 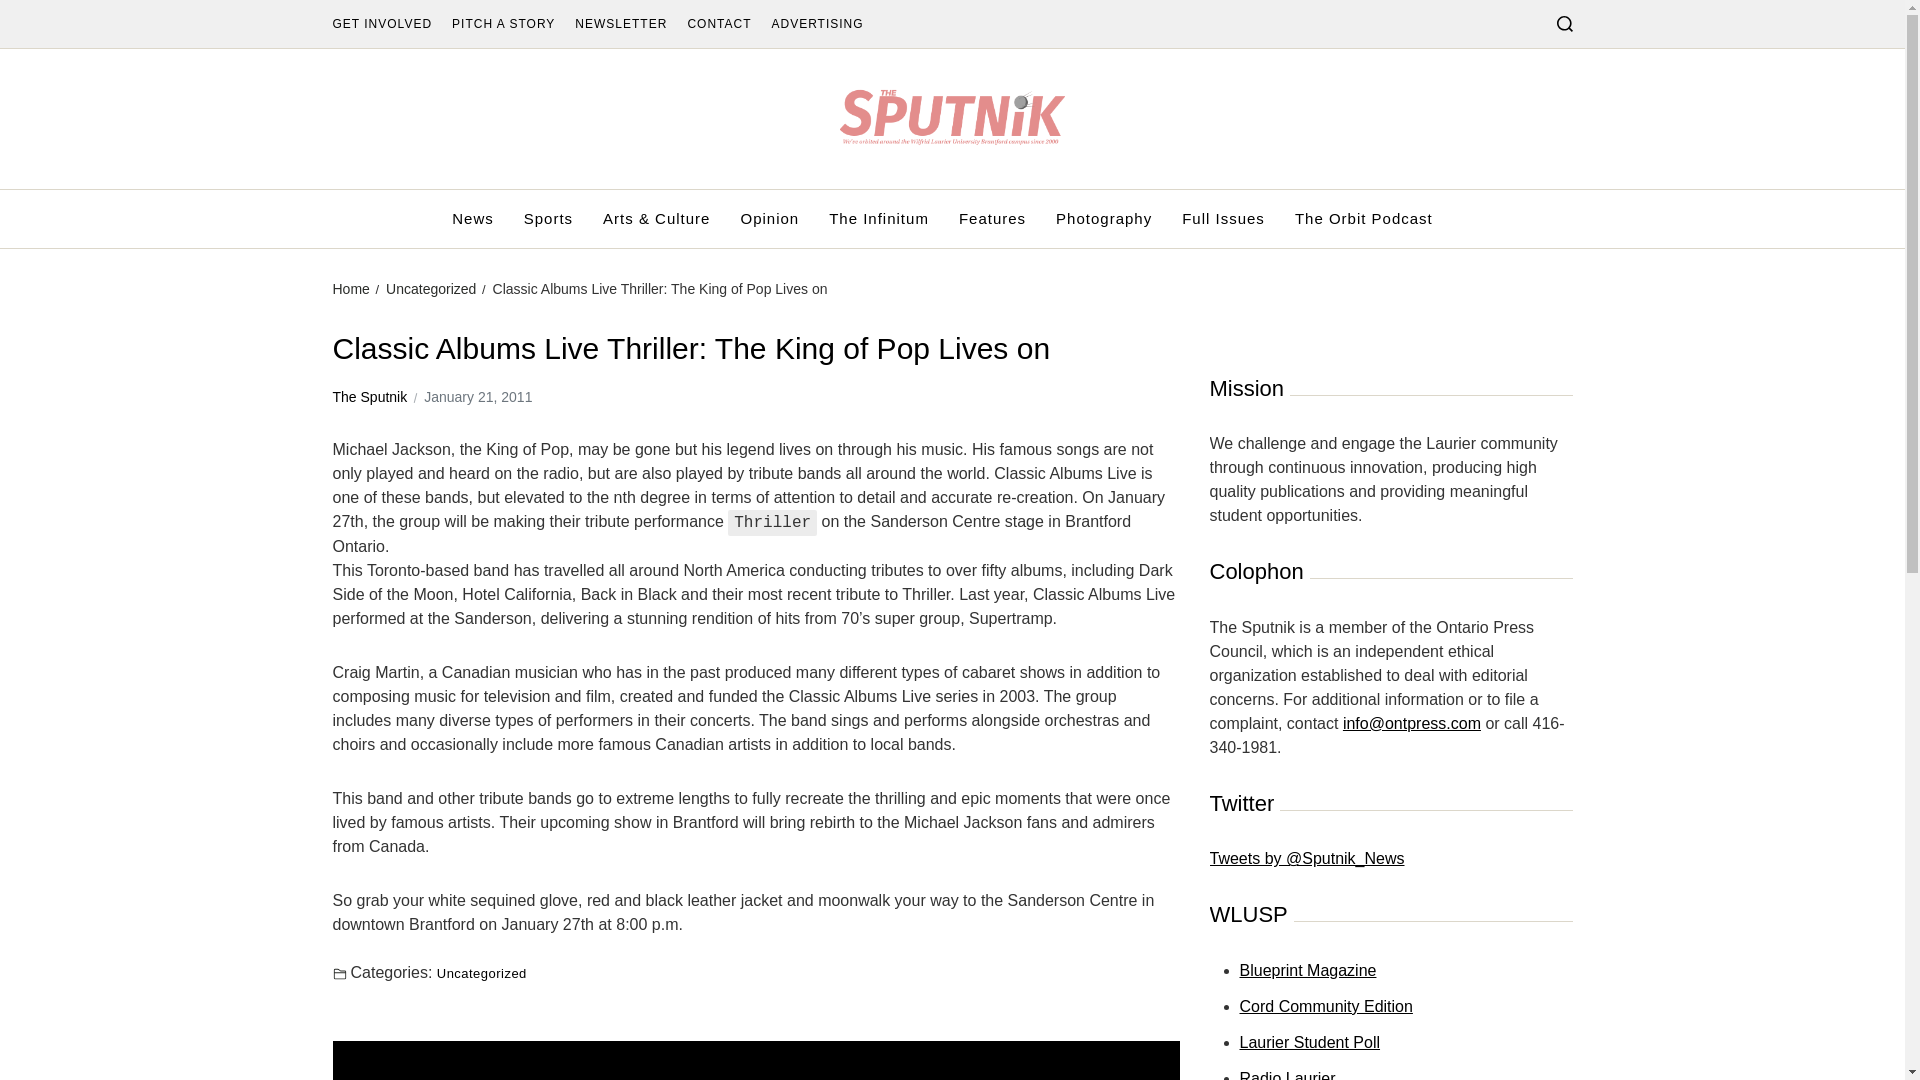 I want to click on Features, so click(x=472, y=219).